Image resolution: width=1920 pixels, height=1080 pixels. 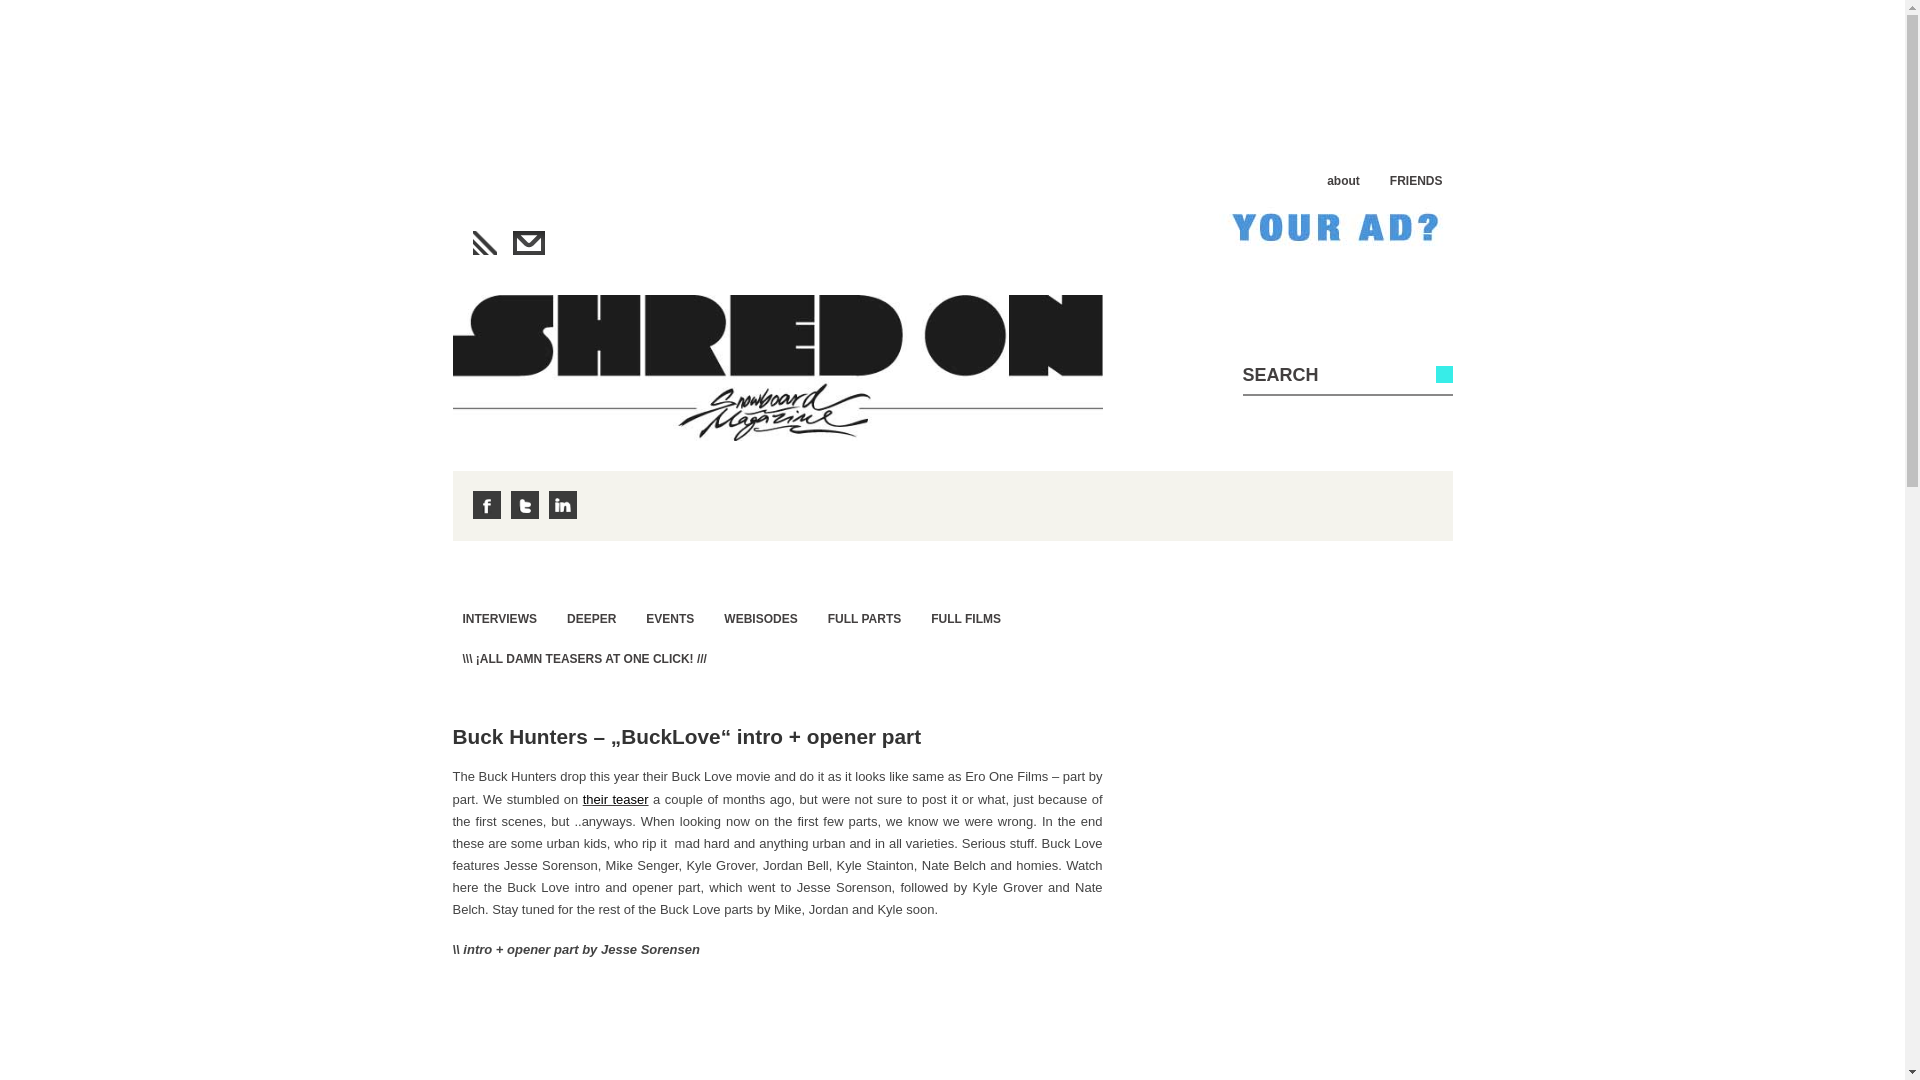 I want to click on Subscribe via Email, so click(x=528, y=242).